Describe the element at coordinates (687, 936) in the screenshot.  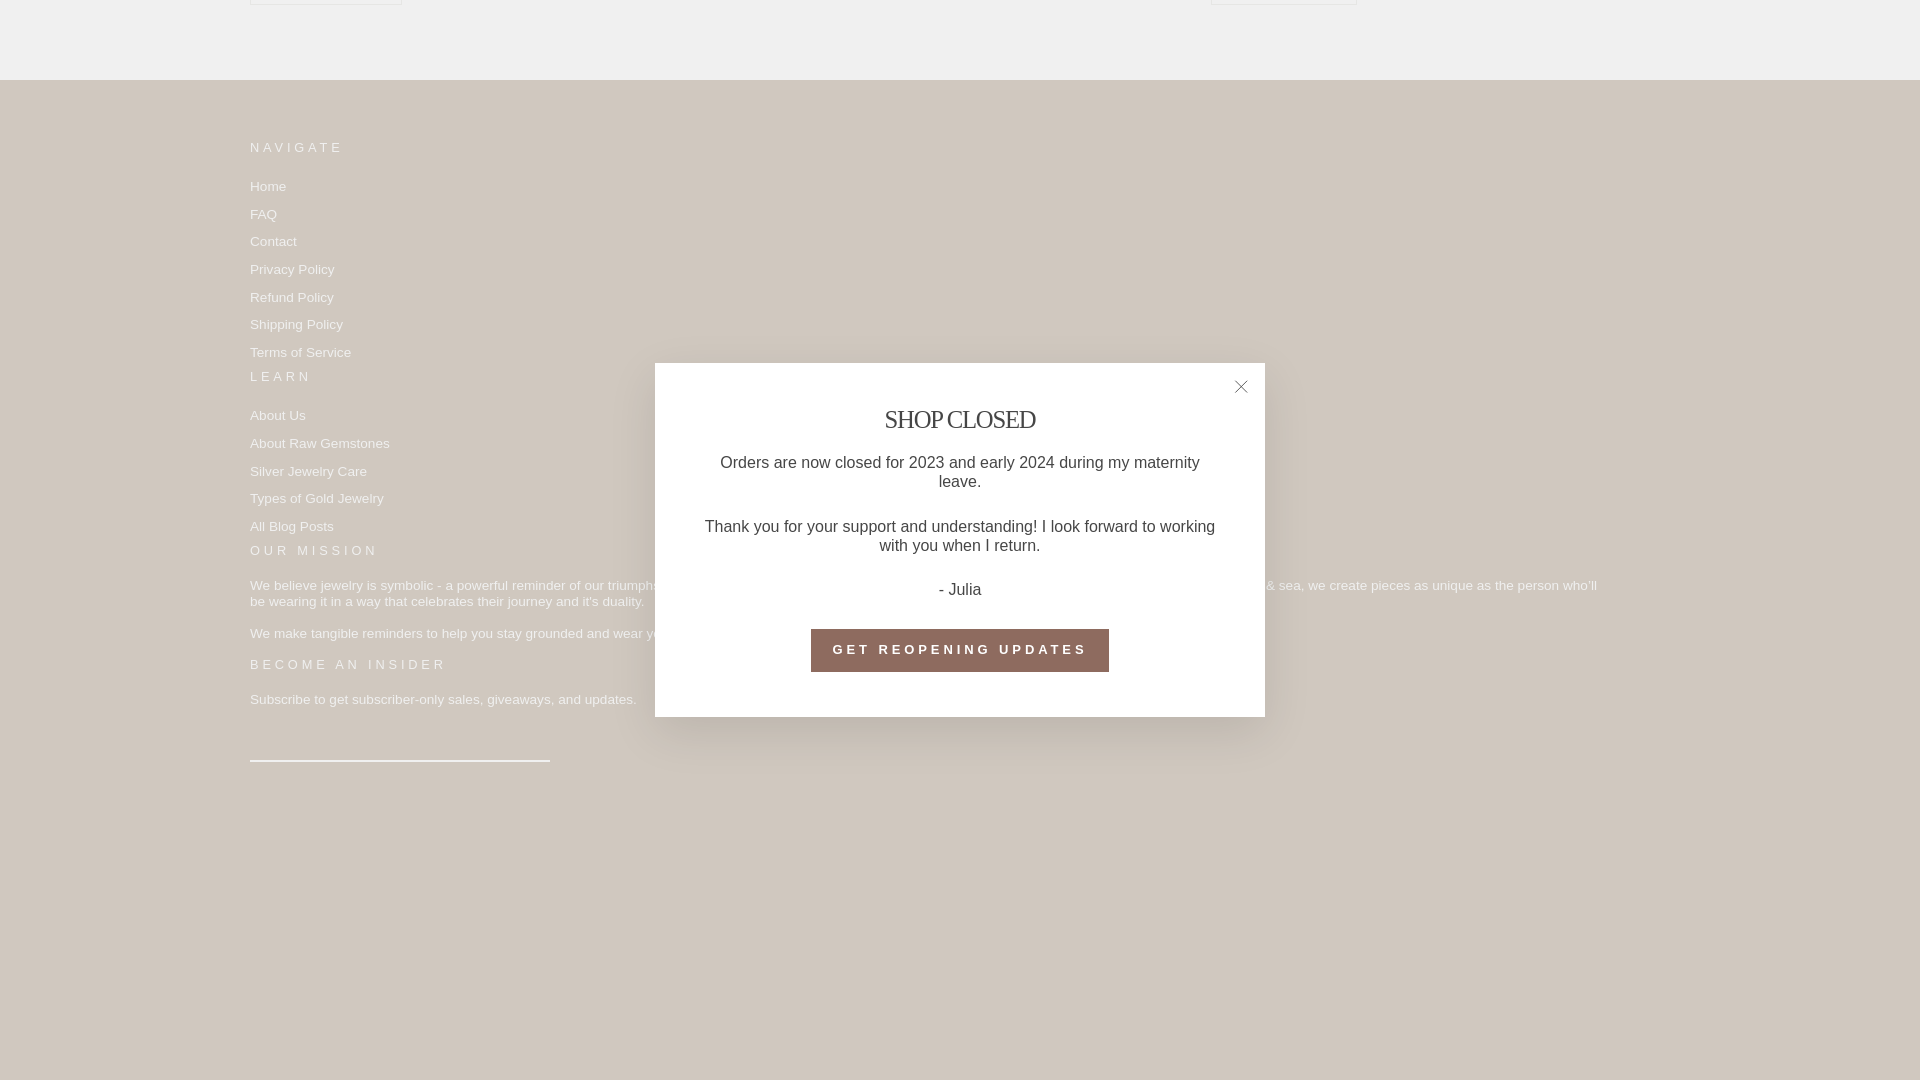
I see `Venmo` at that location.